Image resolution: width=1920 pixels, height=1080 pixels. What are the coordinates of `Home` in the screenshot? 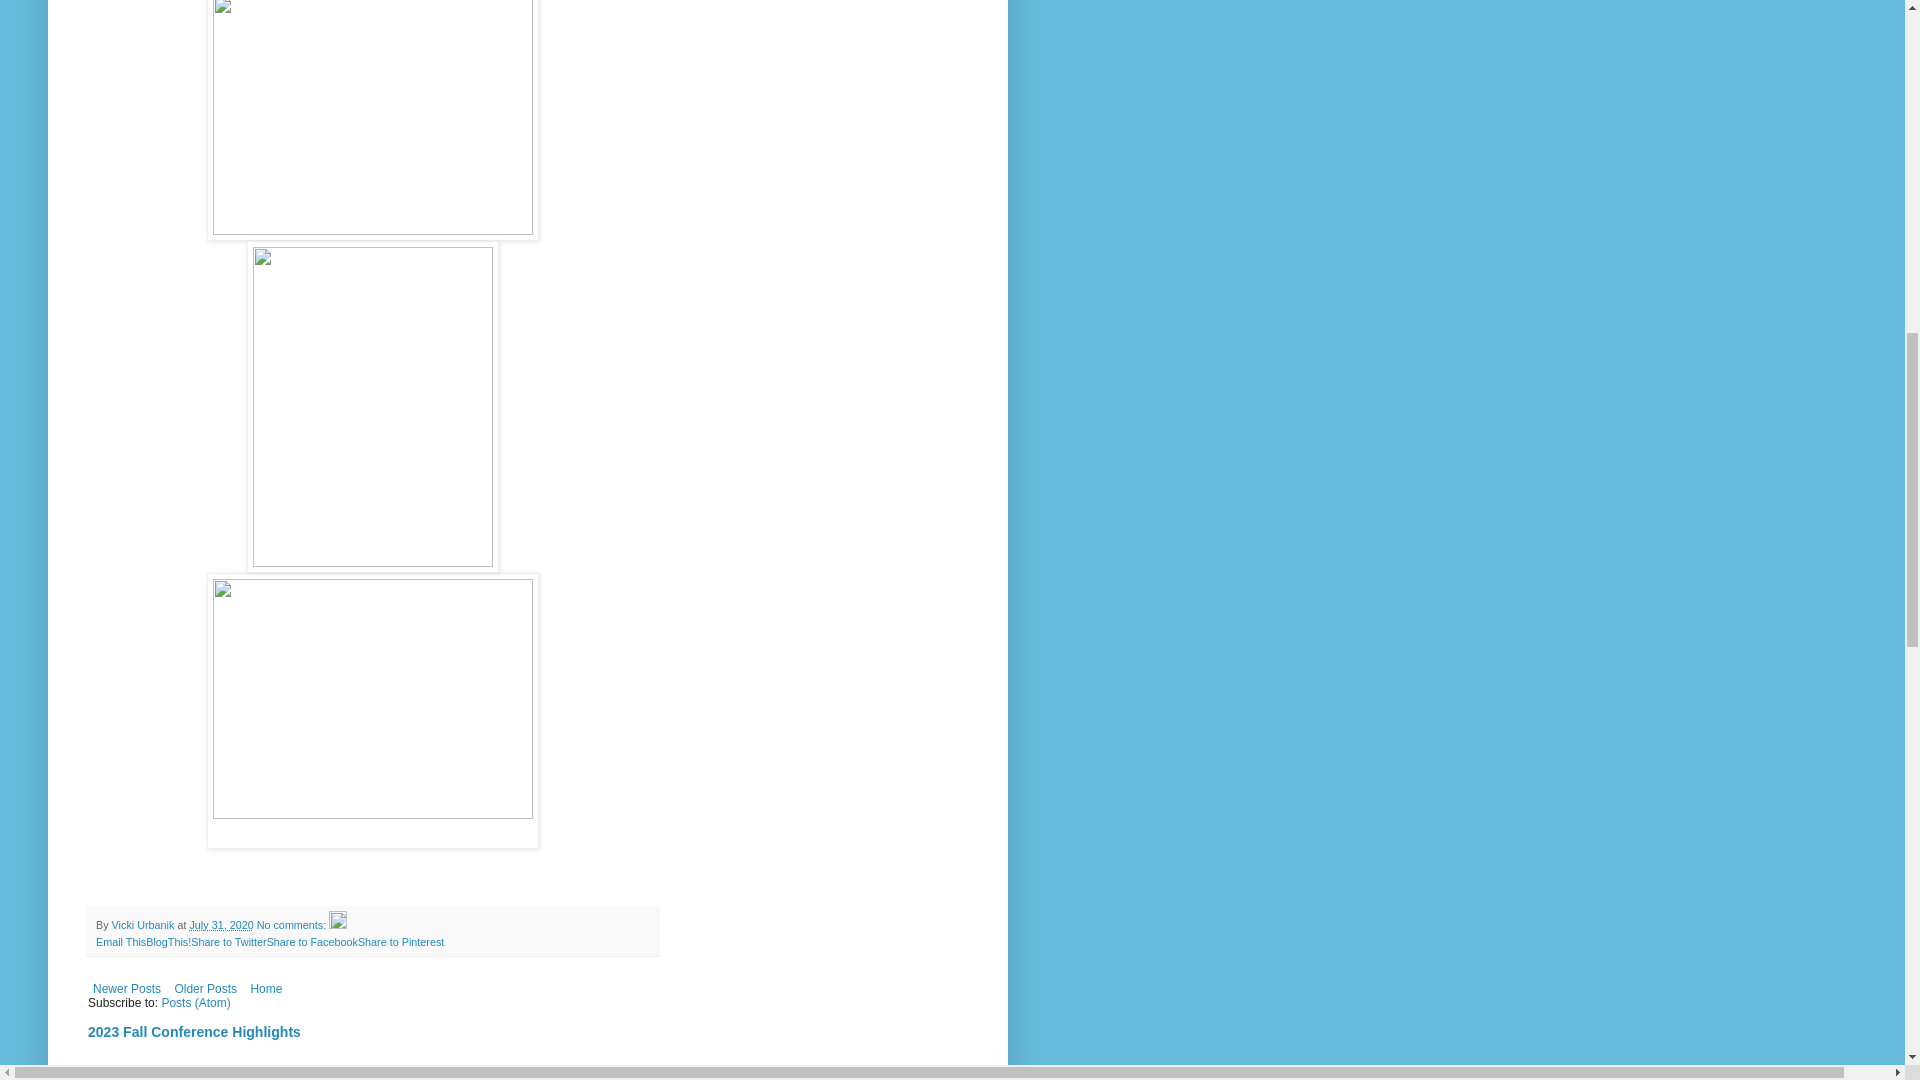 It's located at (266, 989).